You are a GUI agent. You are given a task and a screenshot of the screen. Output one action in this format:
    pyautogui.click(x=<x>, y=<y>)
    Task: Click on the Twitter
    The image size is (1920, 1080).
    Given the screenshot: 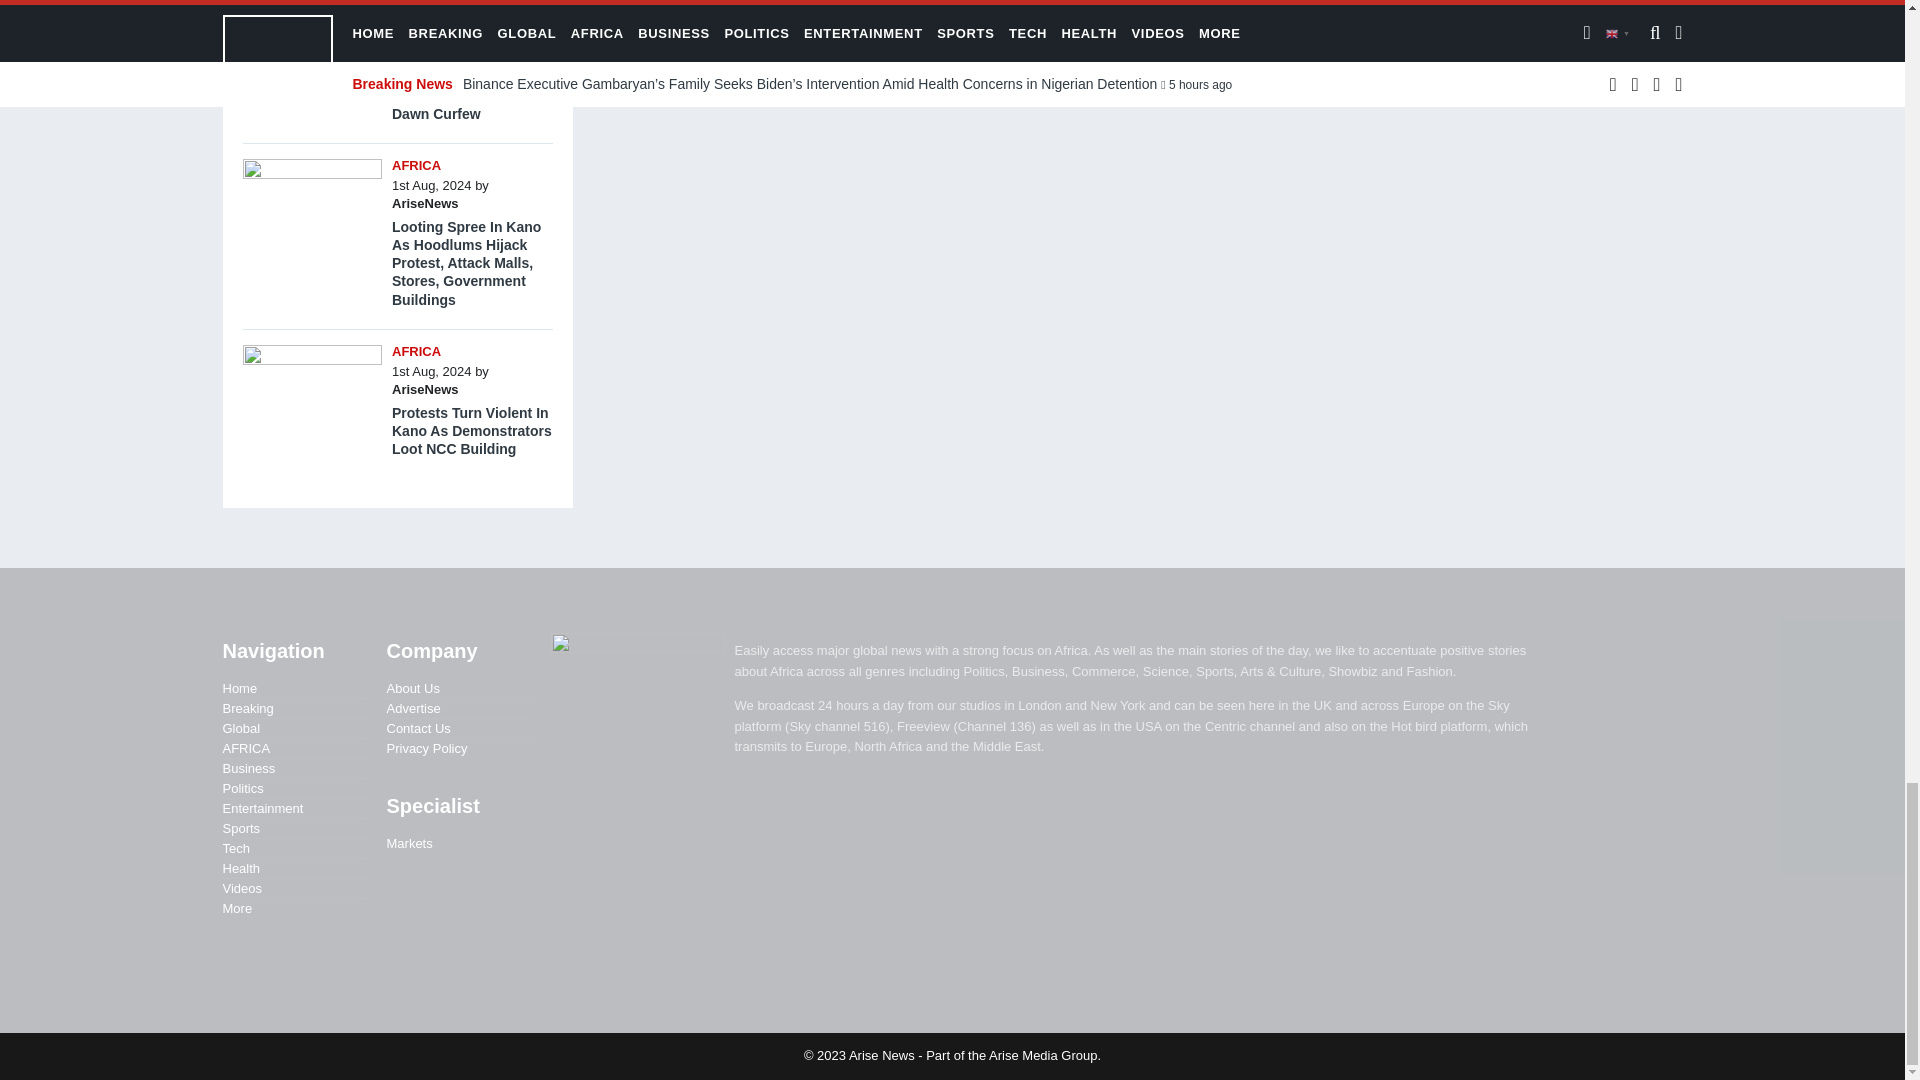 What is the action you would take?
    pyautogui.click(x=786, y=12)
    